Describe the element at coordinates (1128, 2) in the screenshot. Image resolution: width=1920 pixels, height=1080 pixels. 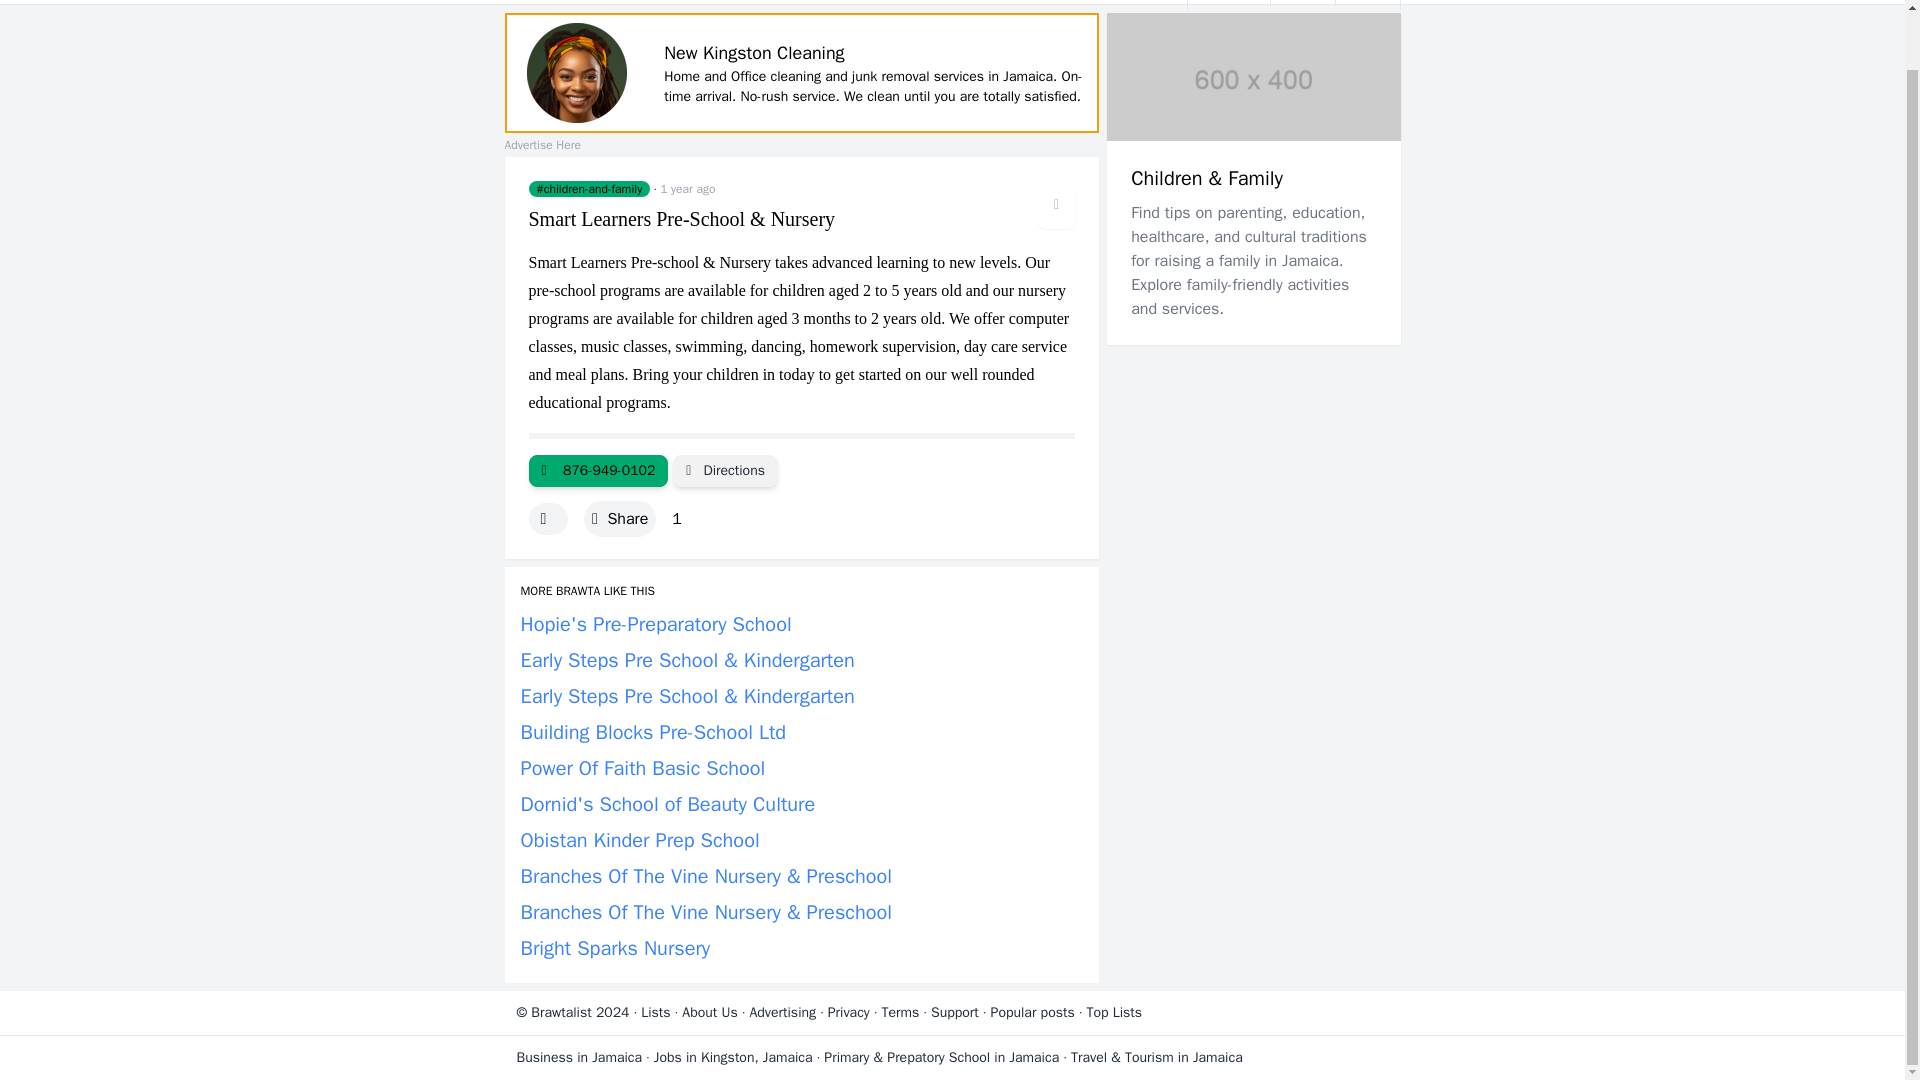
I see `CONTACT` at that location.